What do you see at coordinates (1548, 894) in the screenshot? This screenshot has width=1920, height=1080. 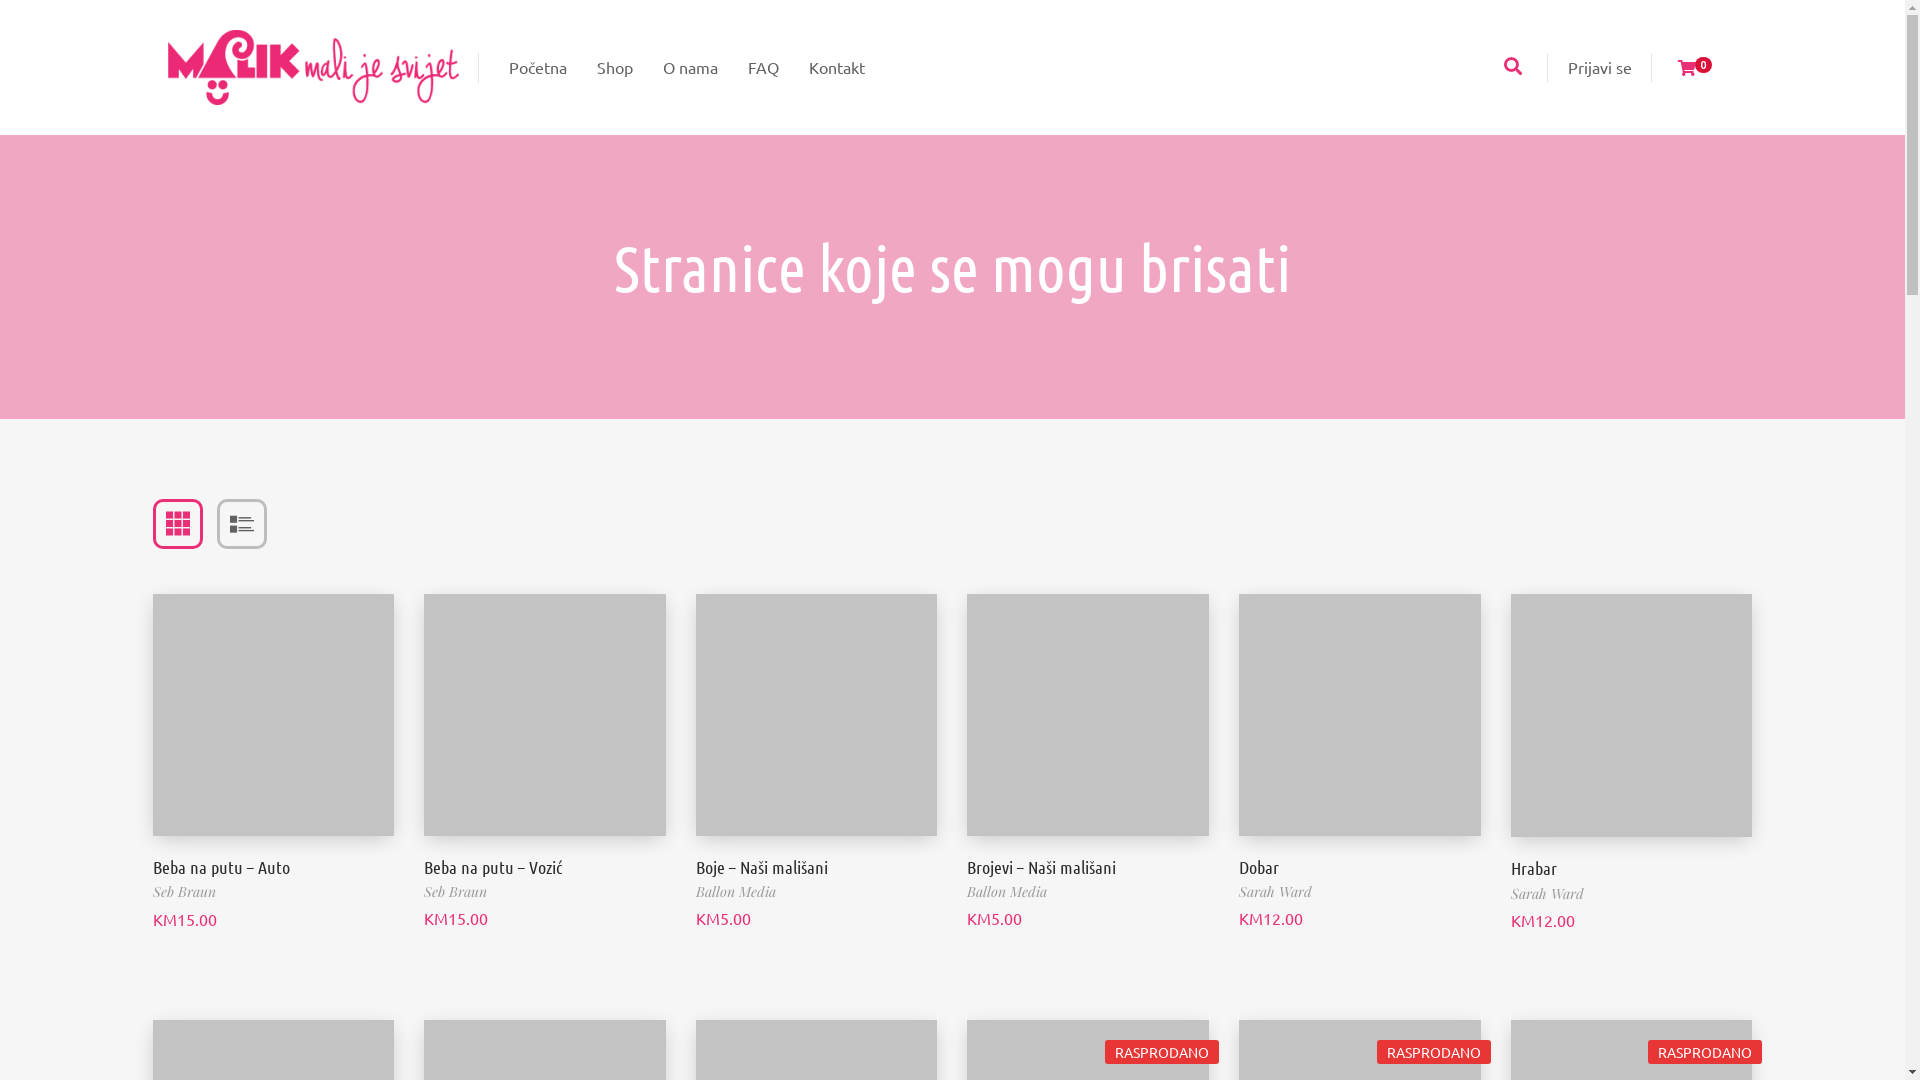 I see `Sarah Ward` at bounding box center [1548, 894].